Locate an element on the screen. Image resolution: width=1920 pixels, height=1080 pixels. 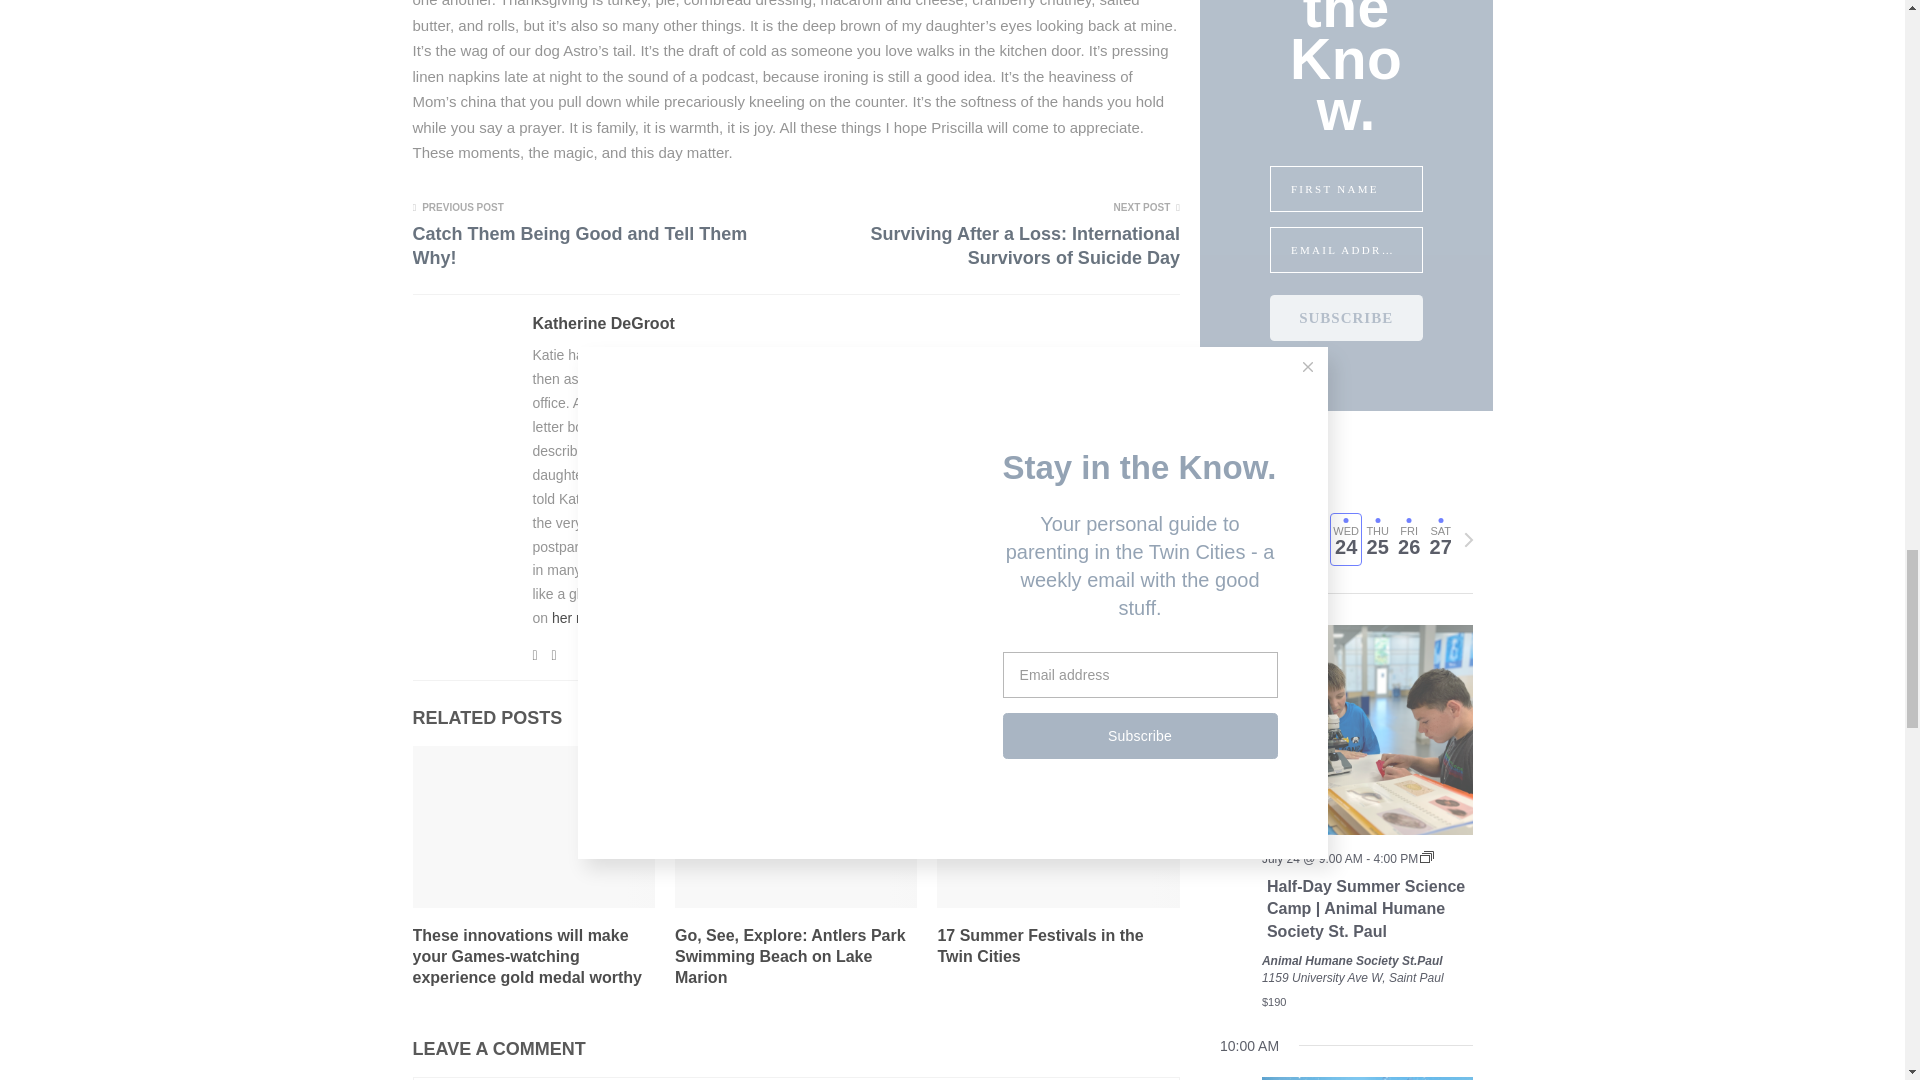
Event Series is located at coordinates (1427, 856).